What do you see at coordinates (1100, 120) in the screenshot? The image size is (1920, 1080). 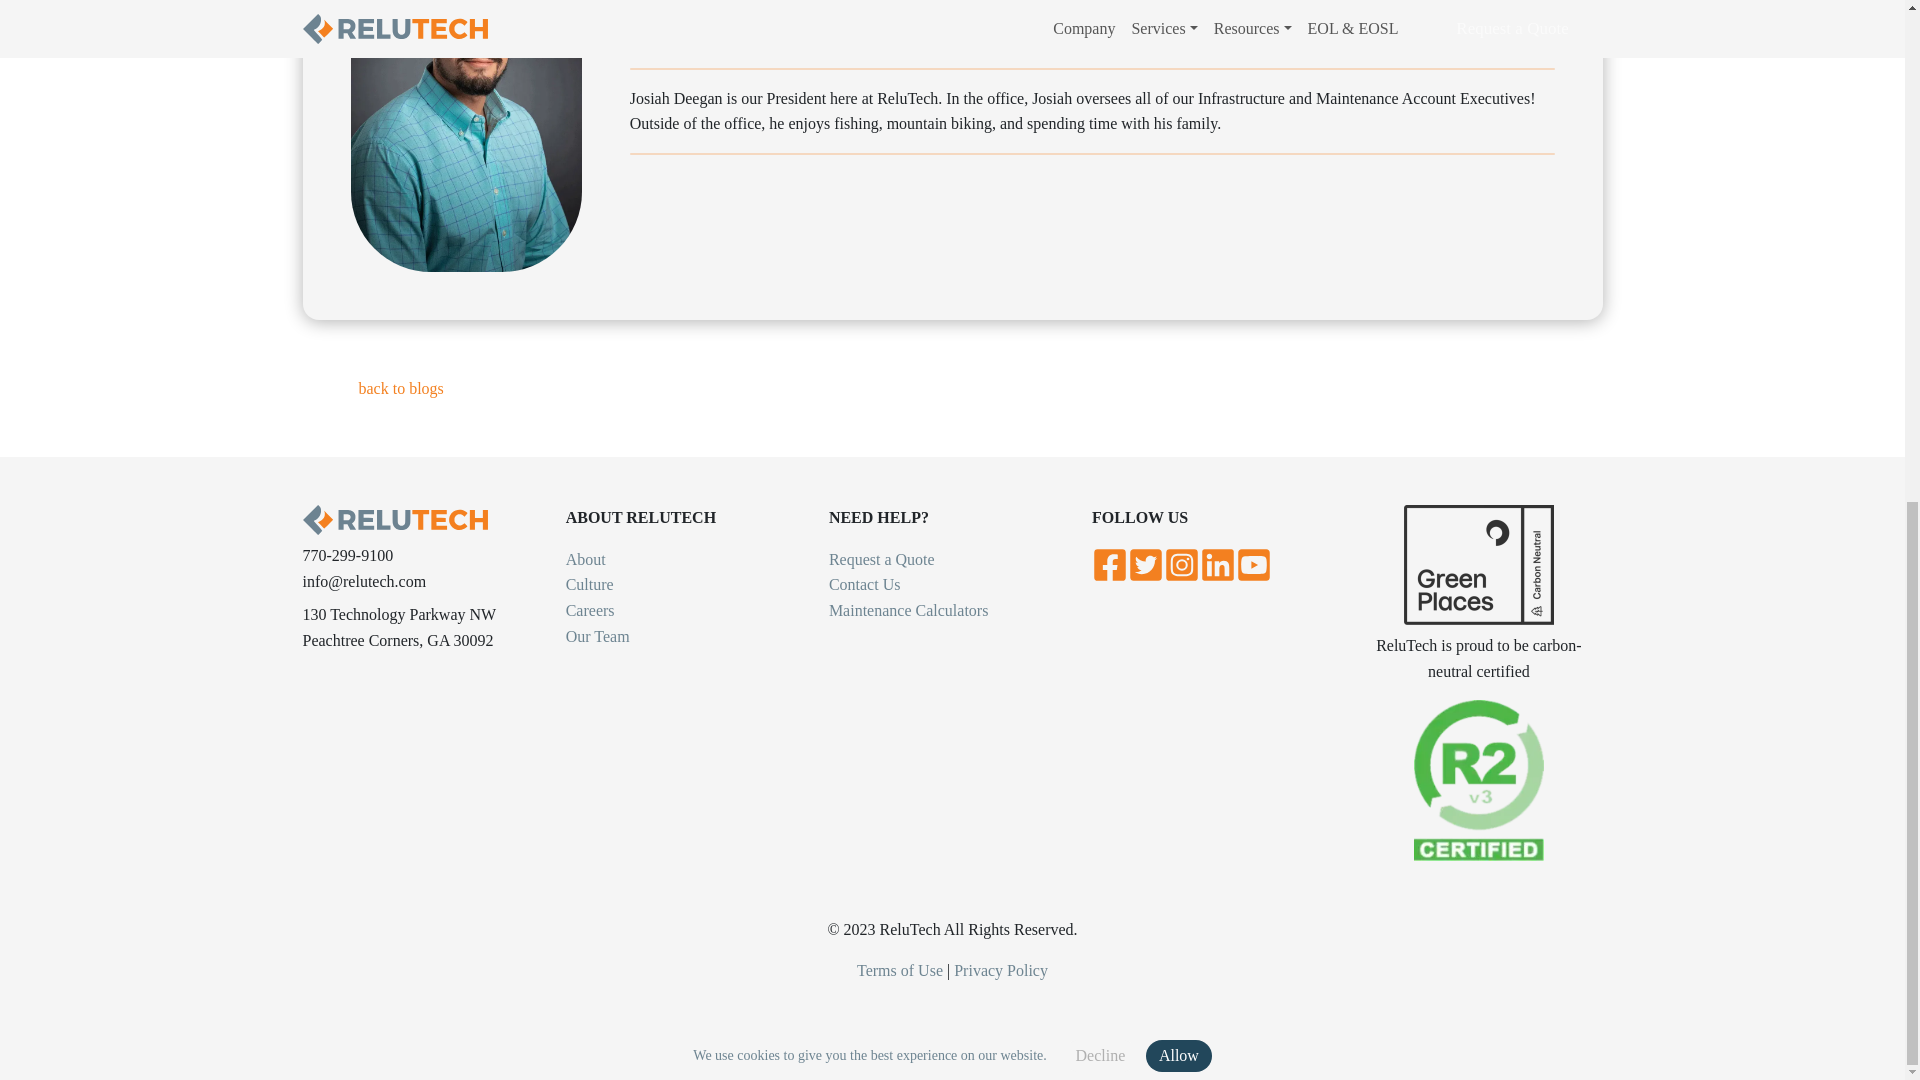 I see `Decline` at bounding box center [1100, 120].